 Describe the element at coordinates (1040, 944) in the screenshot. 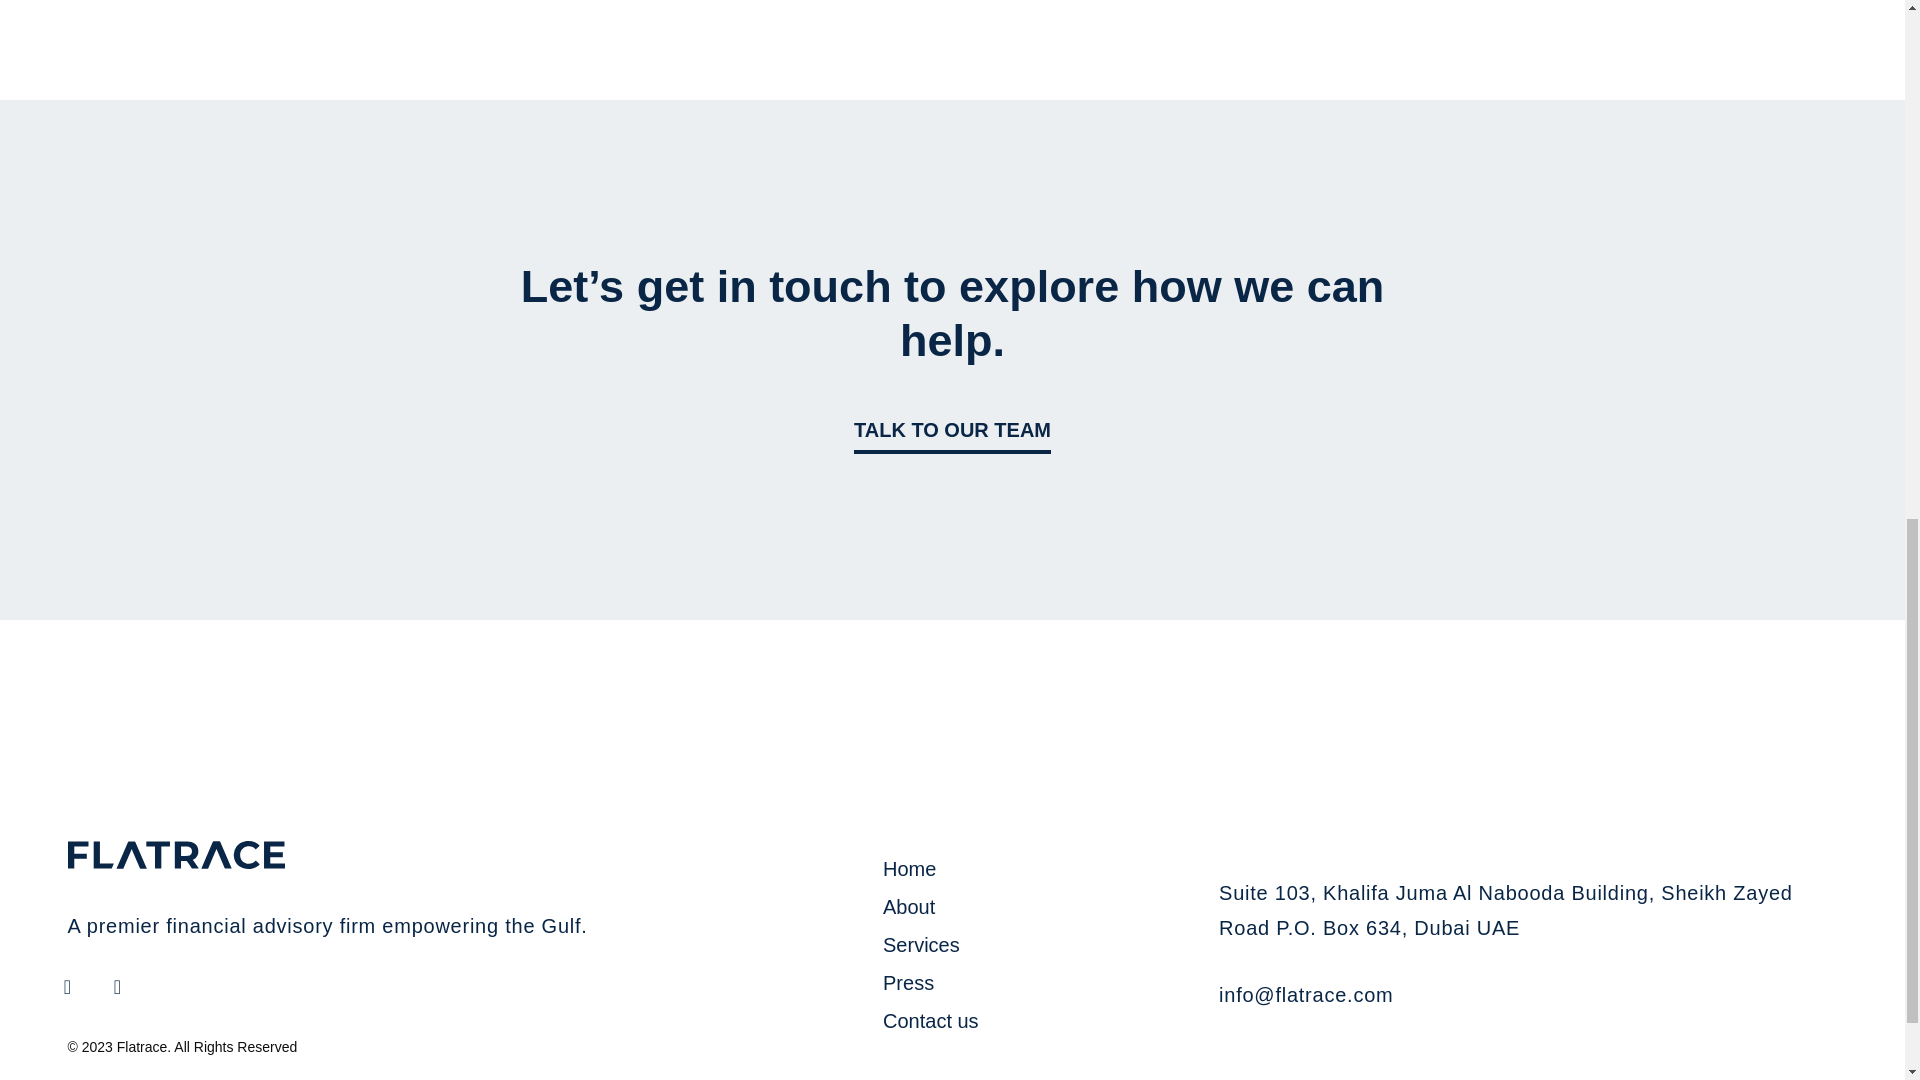

I see `Services` at that location.